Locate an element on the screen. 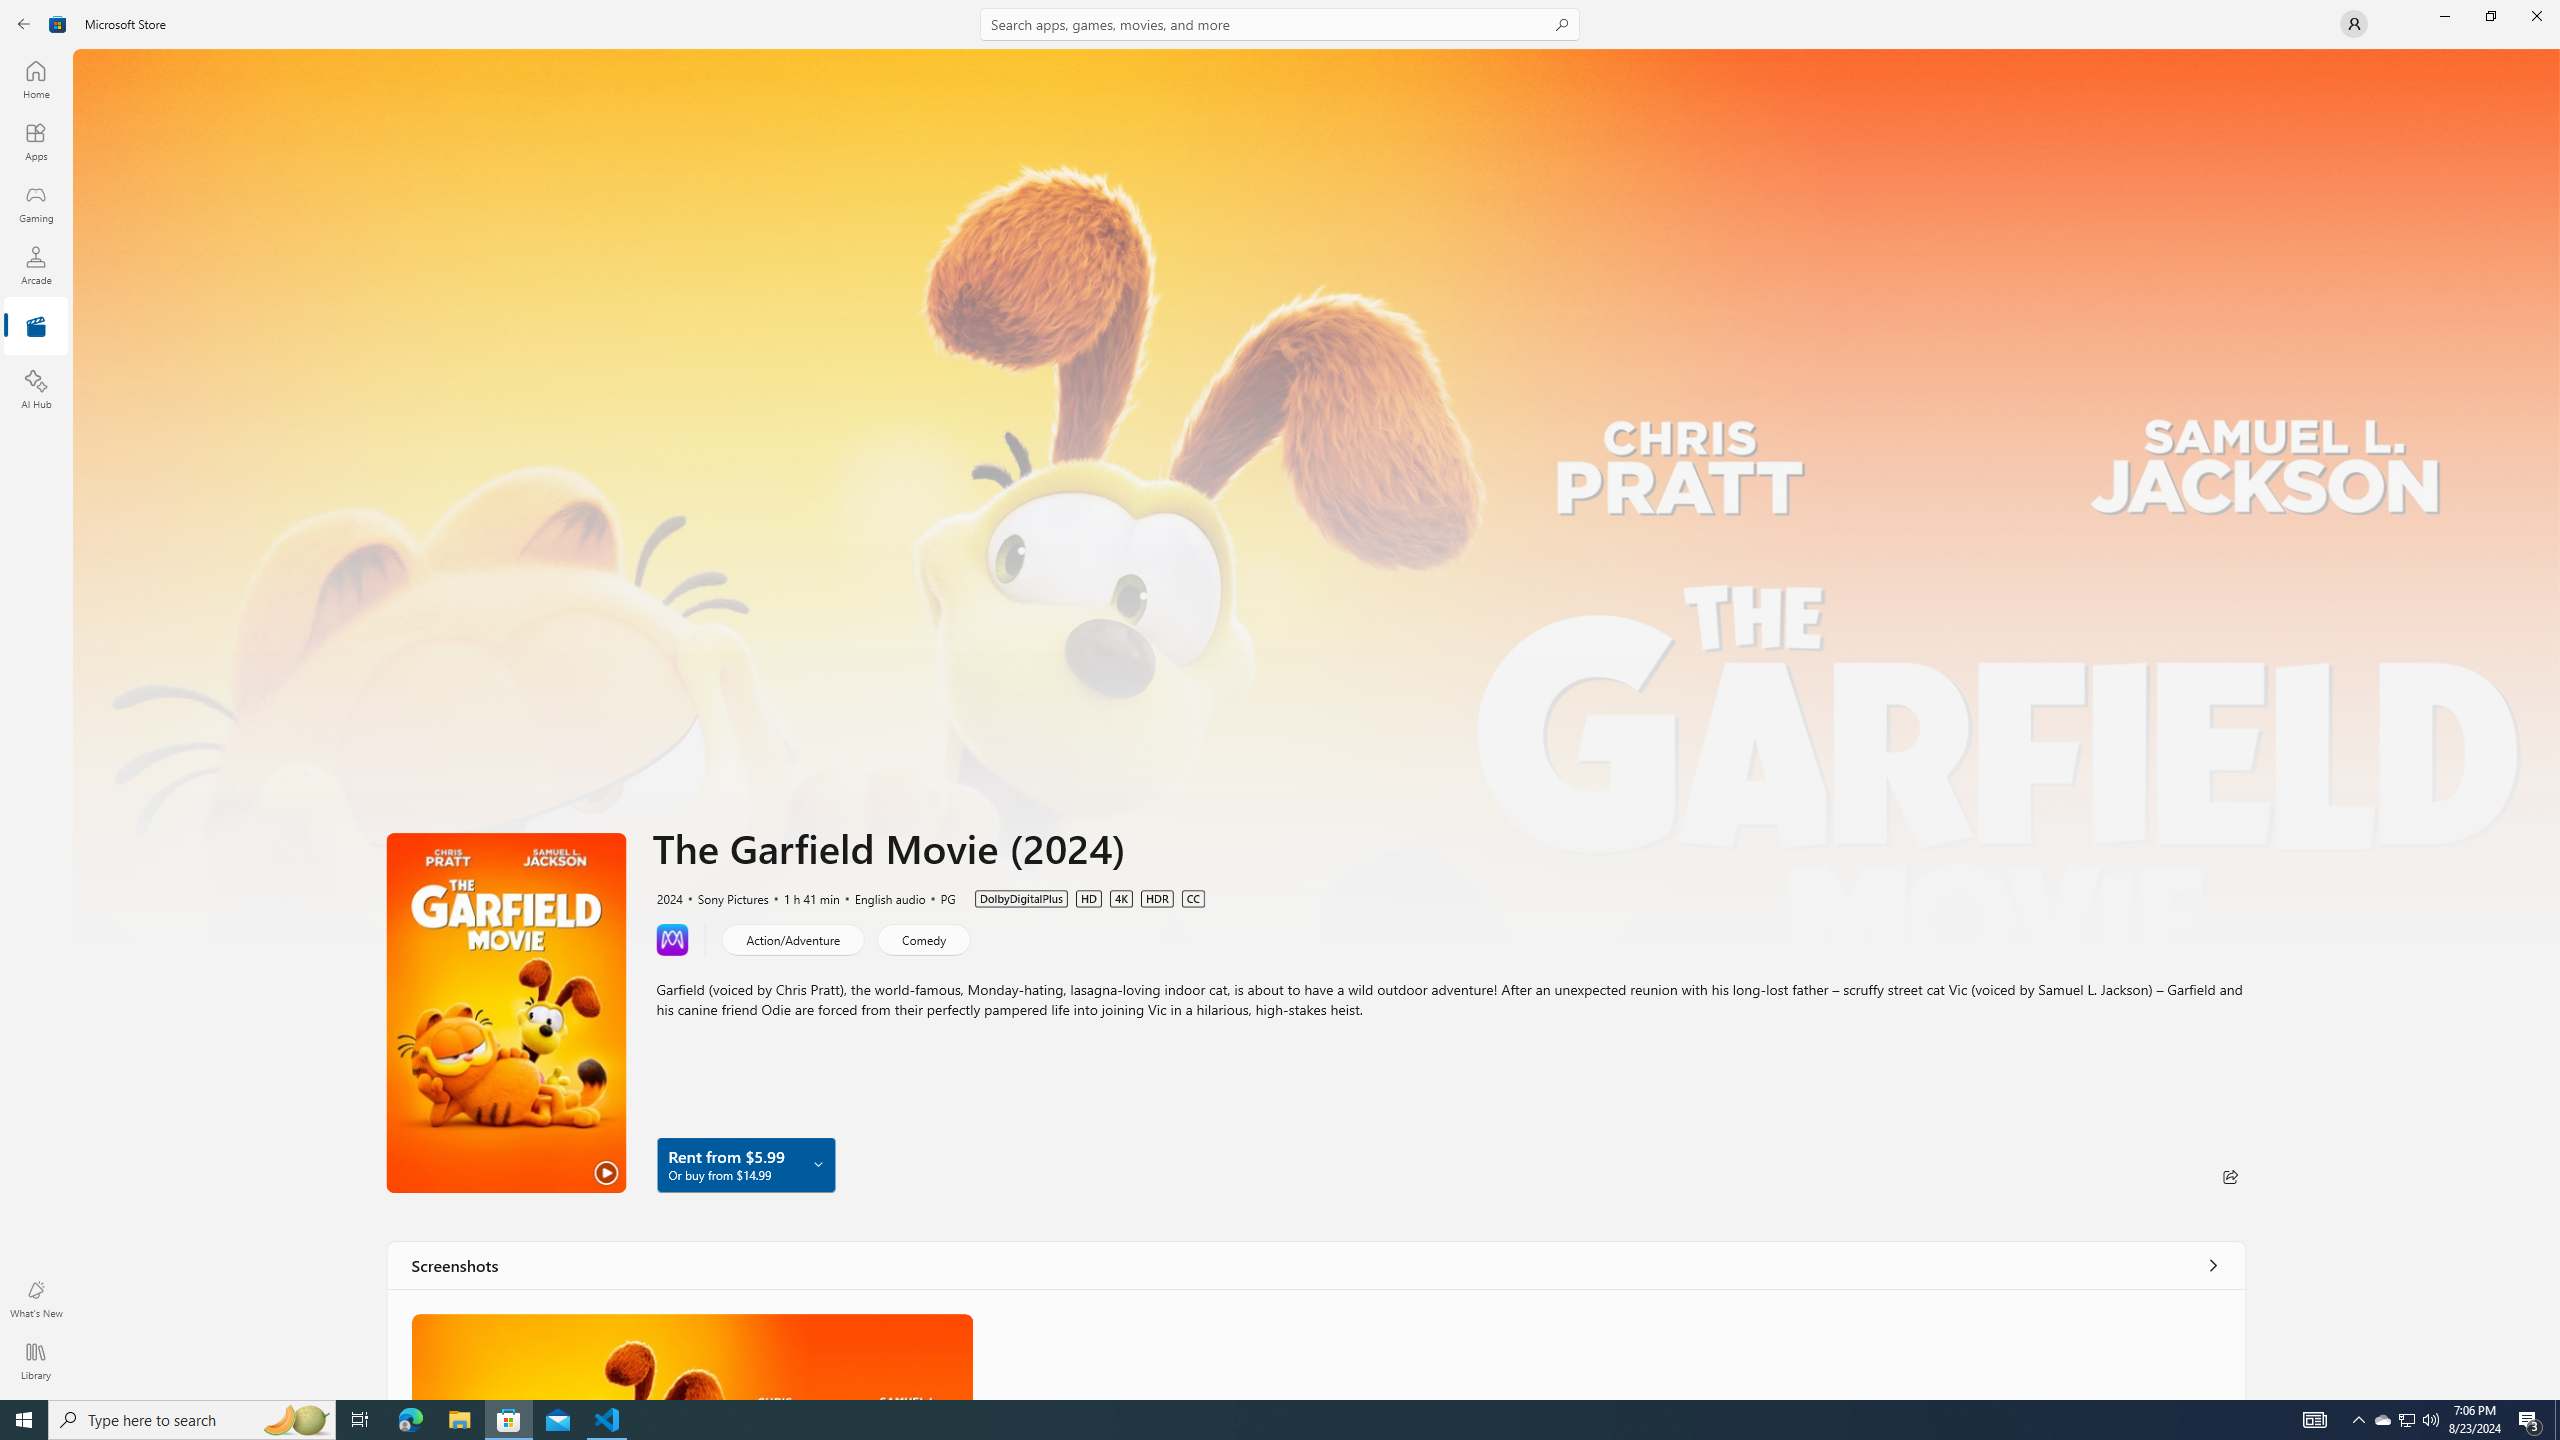  Class: Image is located at coordinates (692, 1356).